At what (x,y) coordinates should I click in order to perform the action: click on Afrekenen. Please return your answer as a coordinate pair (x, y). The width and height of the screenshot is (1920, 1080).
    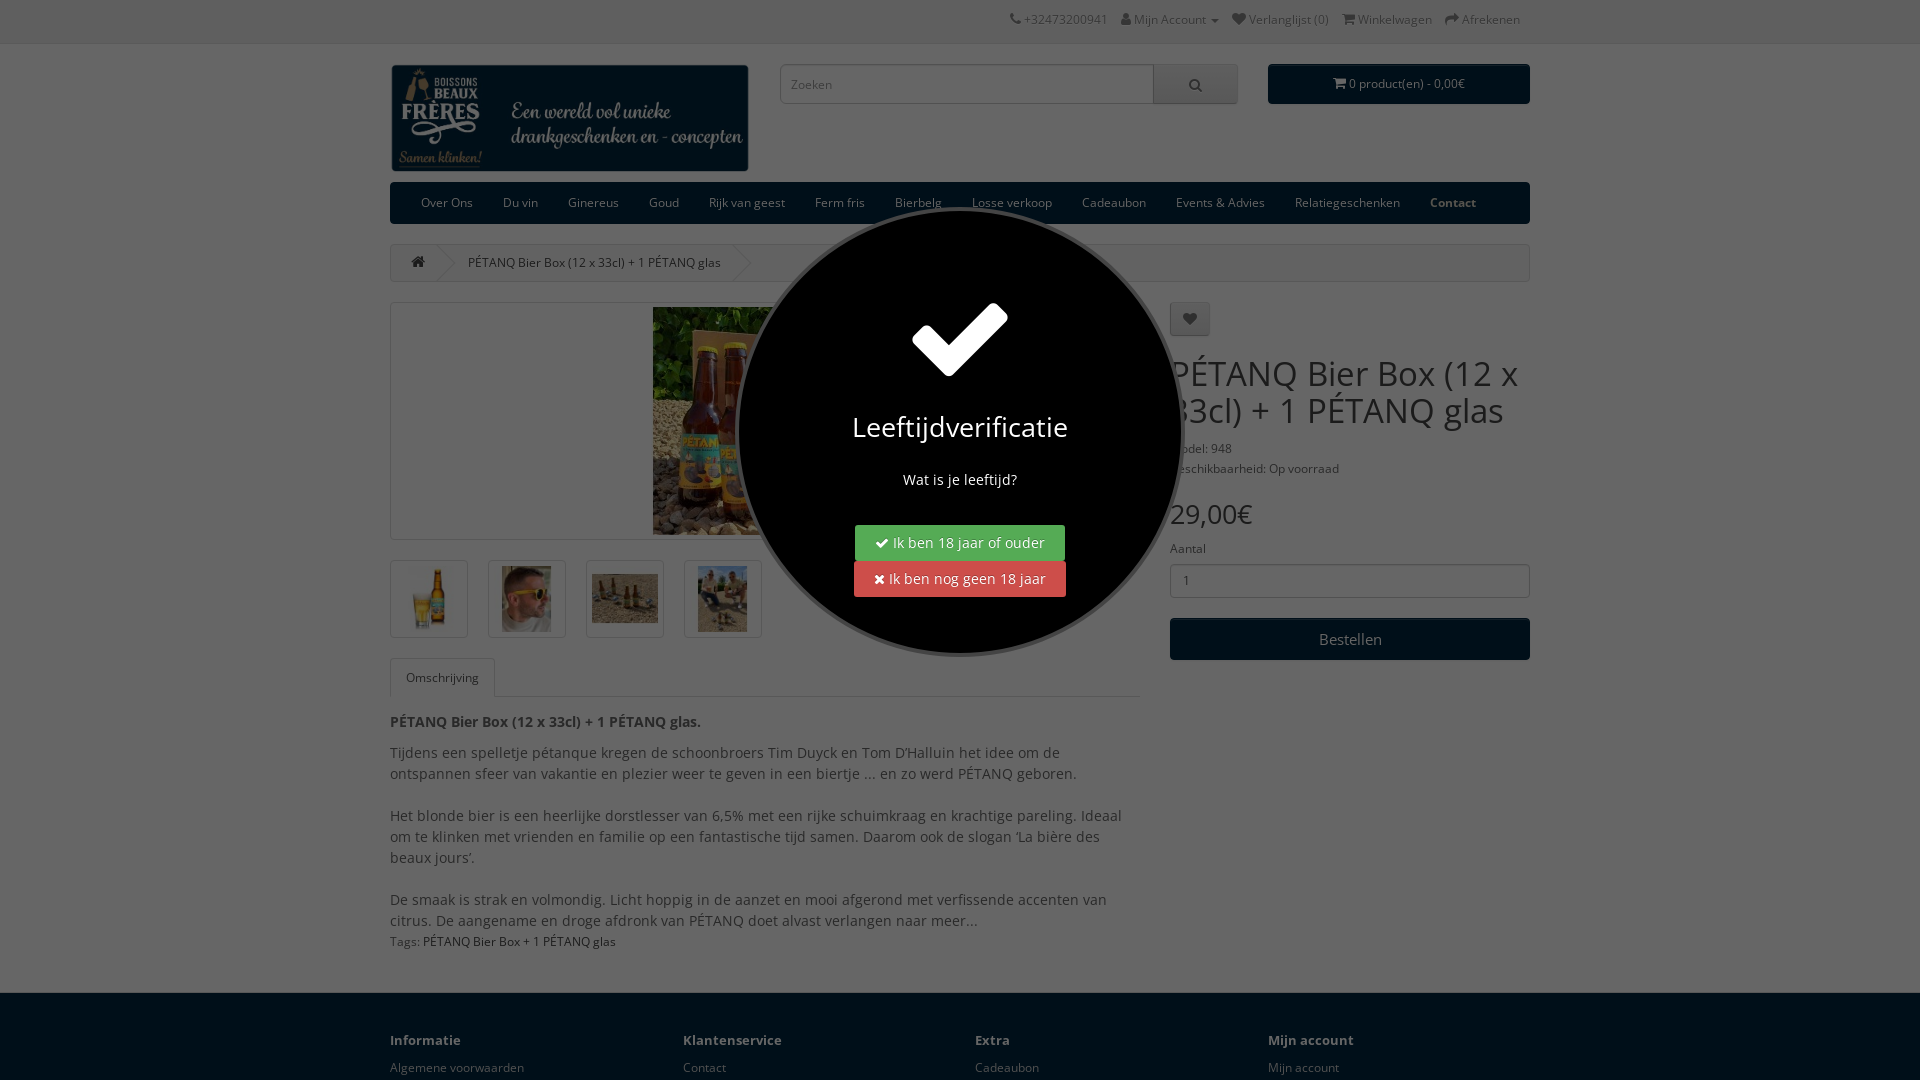
    Looking at the image, I should click on (1482, 20).